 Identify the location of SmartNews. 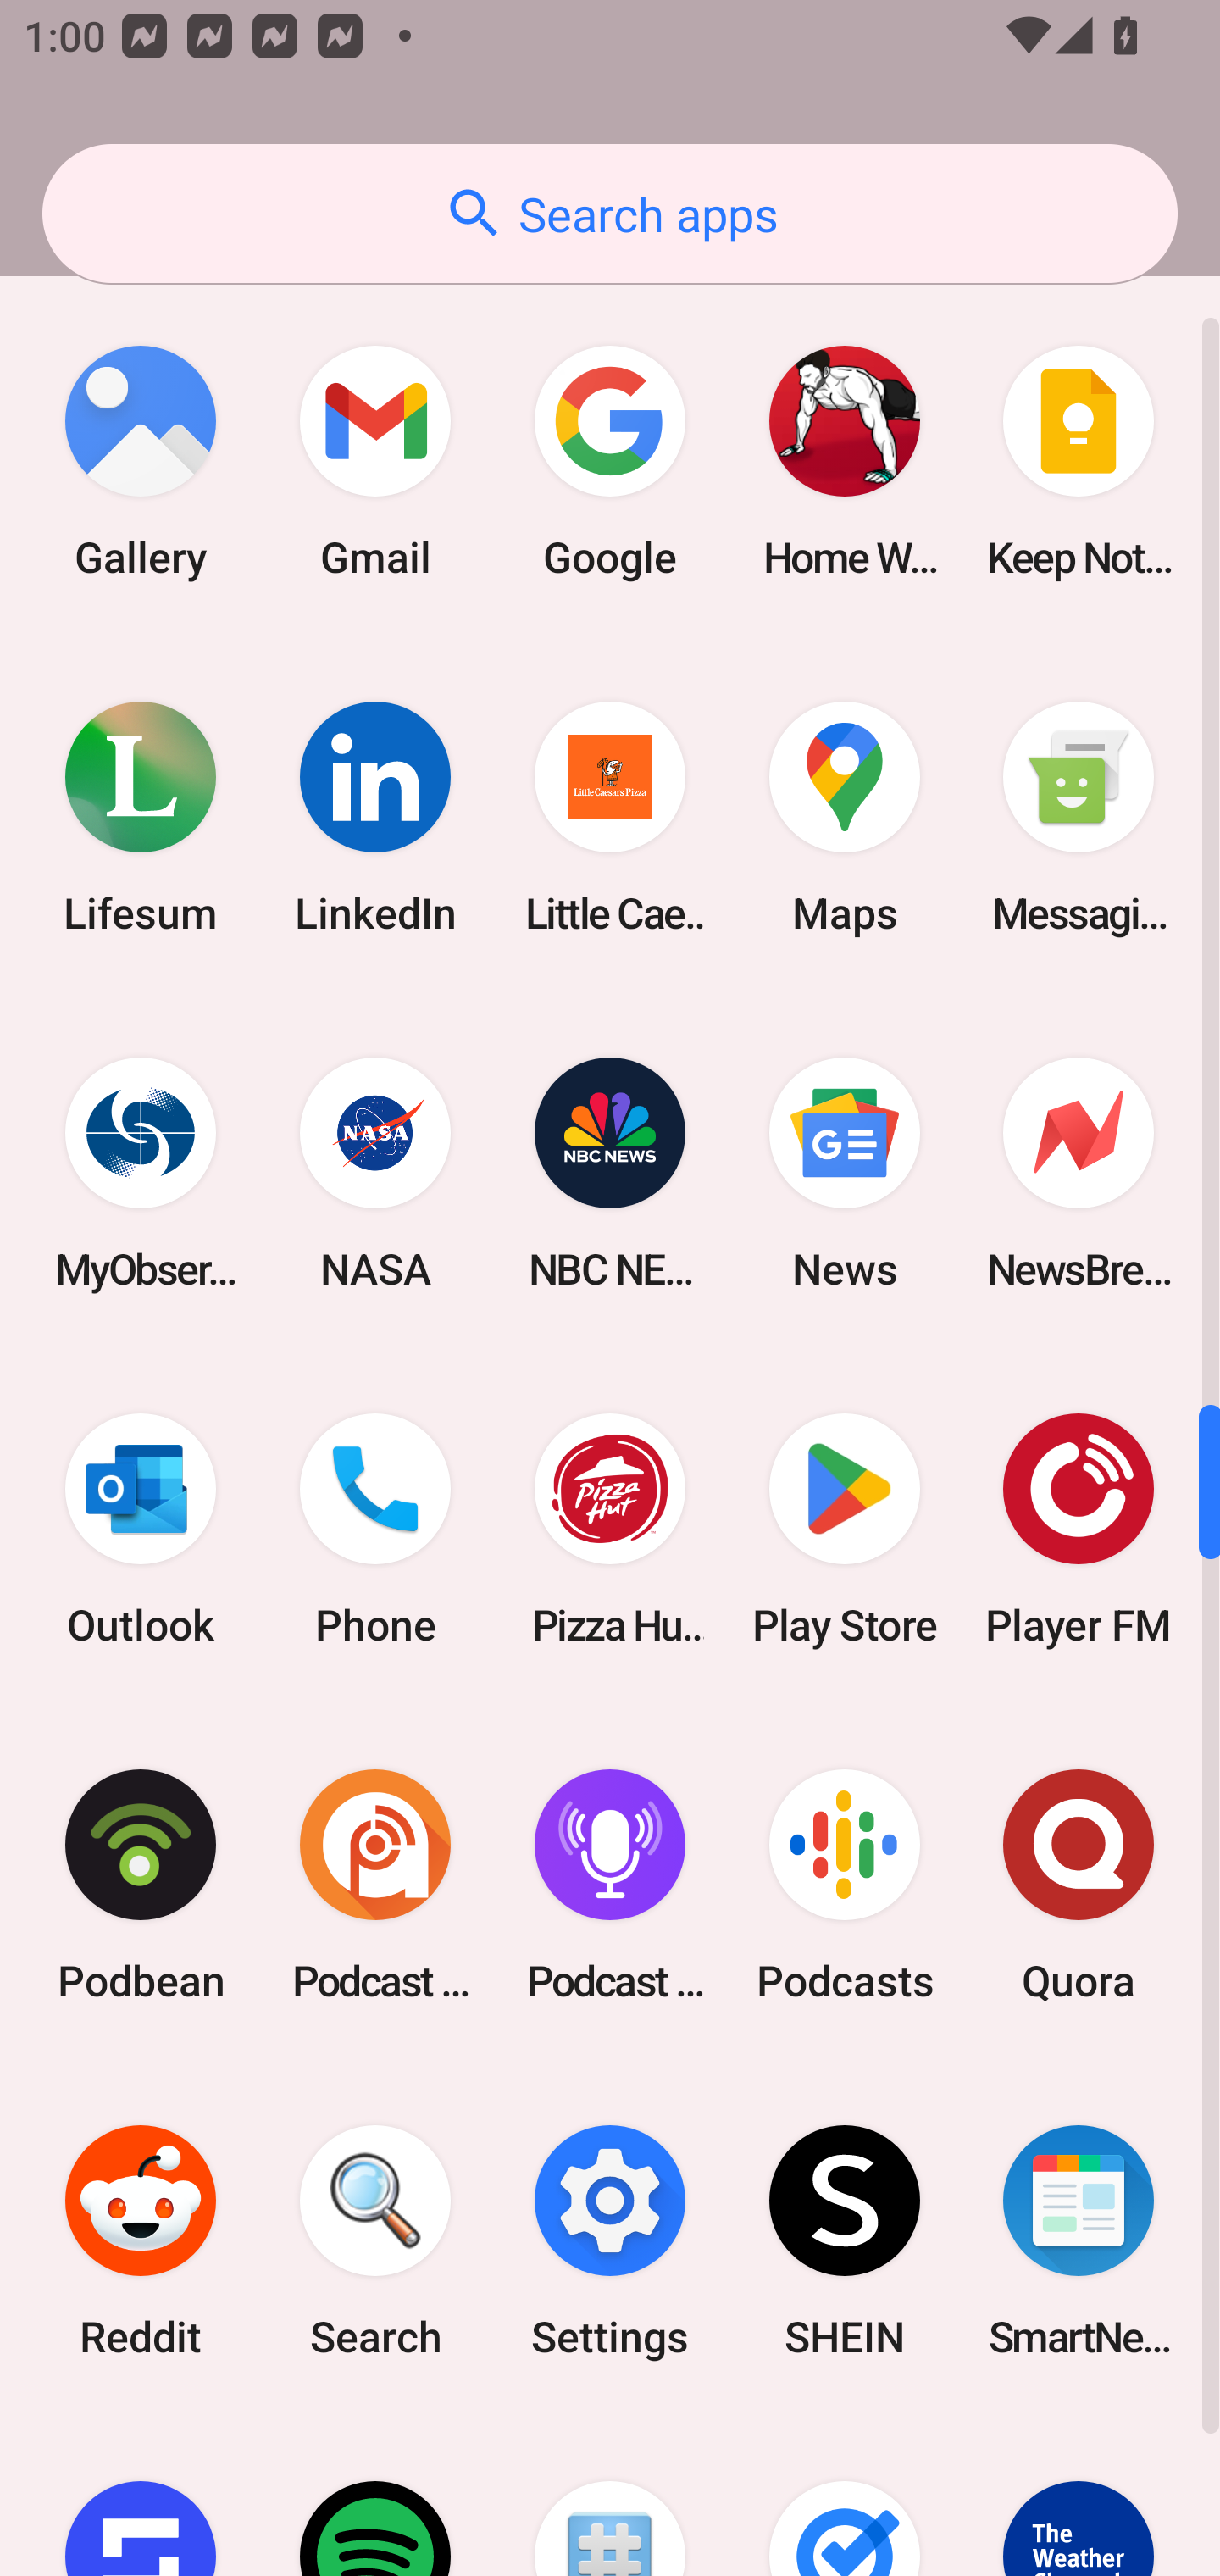
(1079, 2240).